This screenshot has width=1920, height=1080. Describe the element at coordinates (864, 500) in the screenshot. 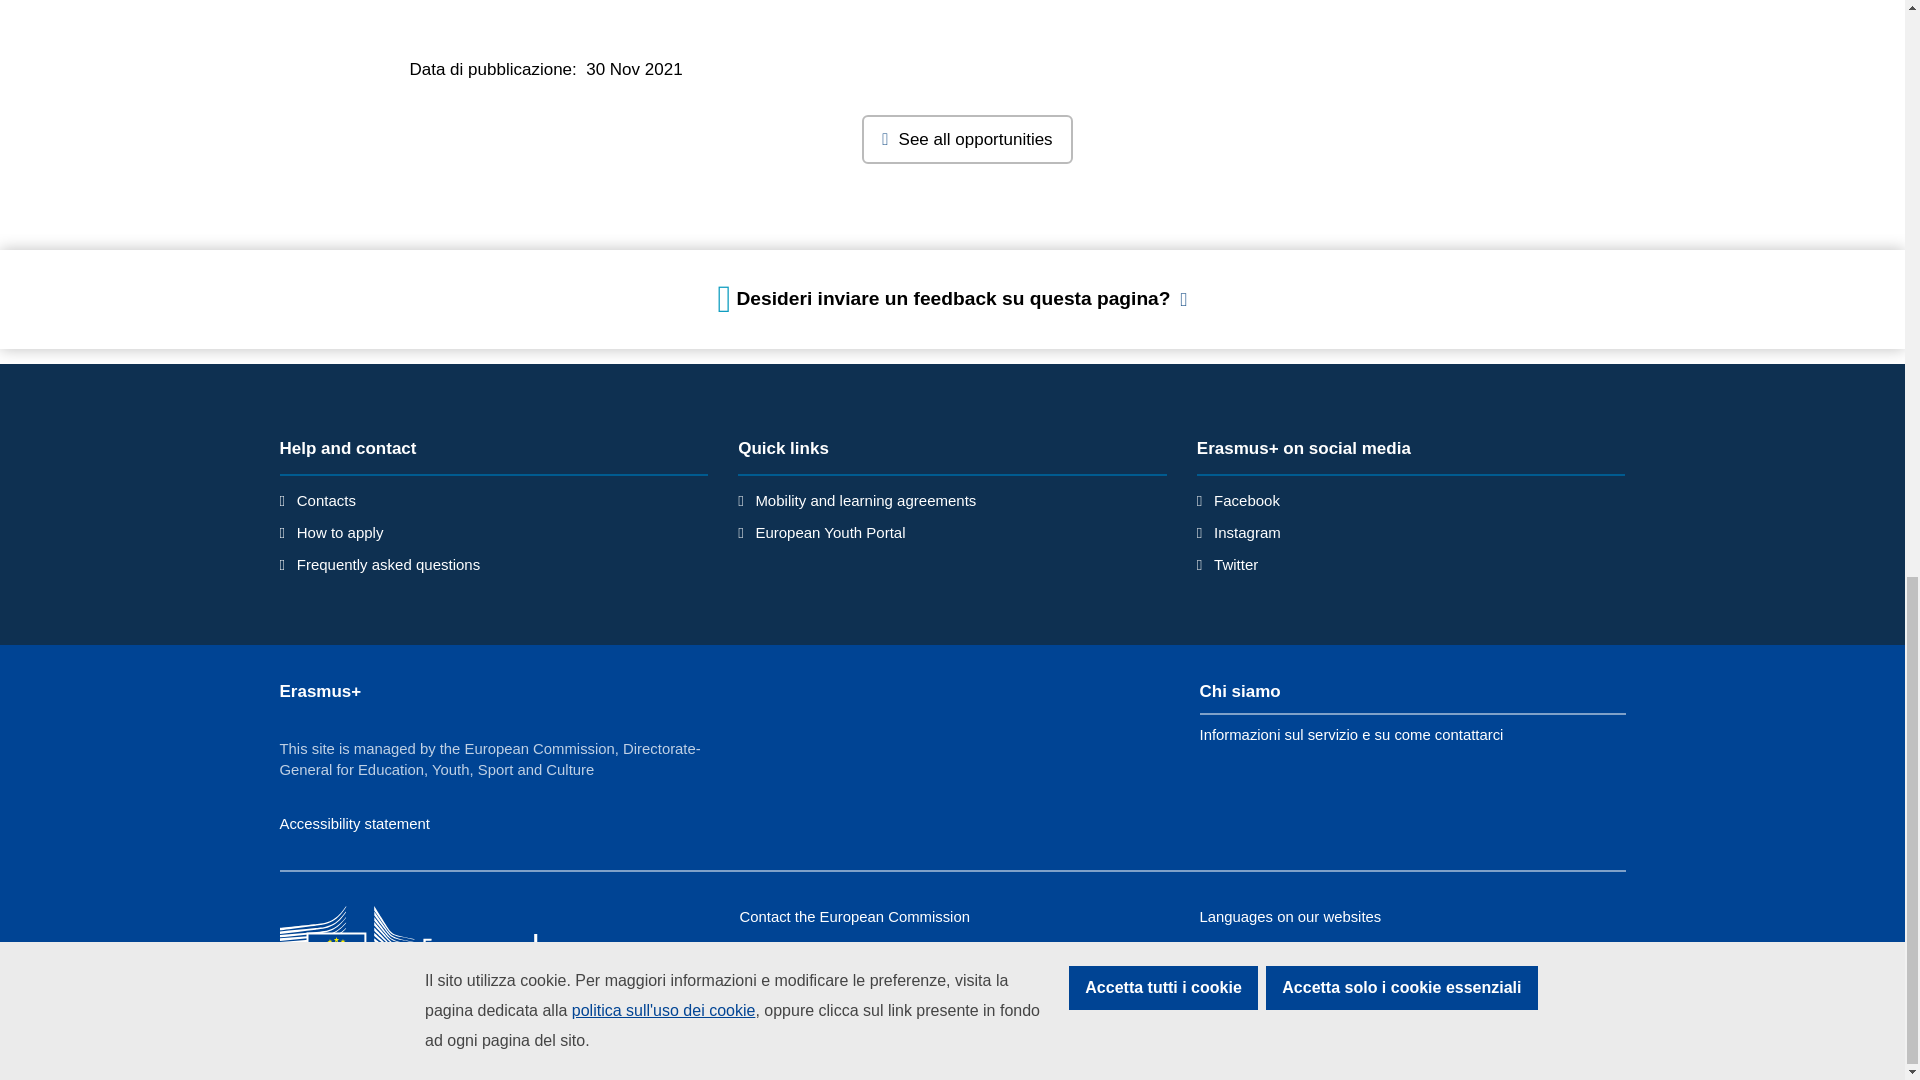

I see `Mobility and learning agreements` at that location.